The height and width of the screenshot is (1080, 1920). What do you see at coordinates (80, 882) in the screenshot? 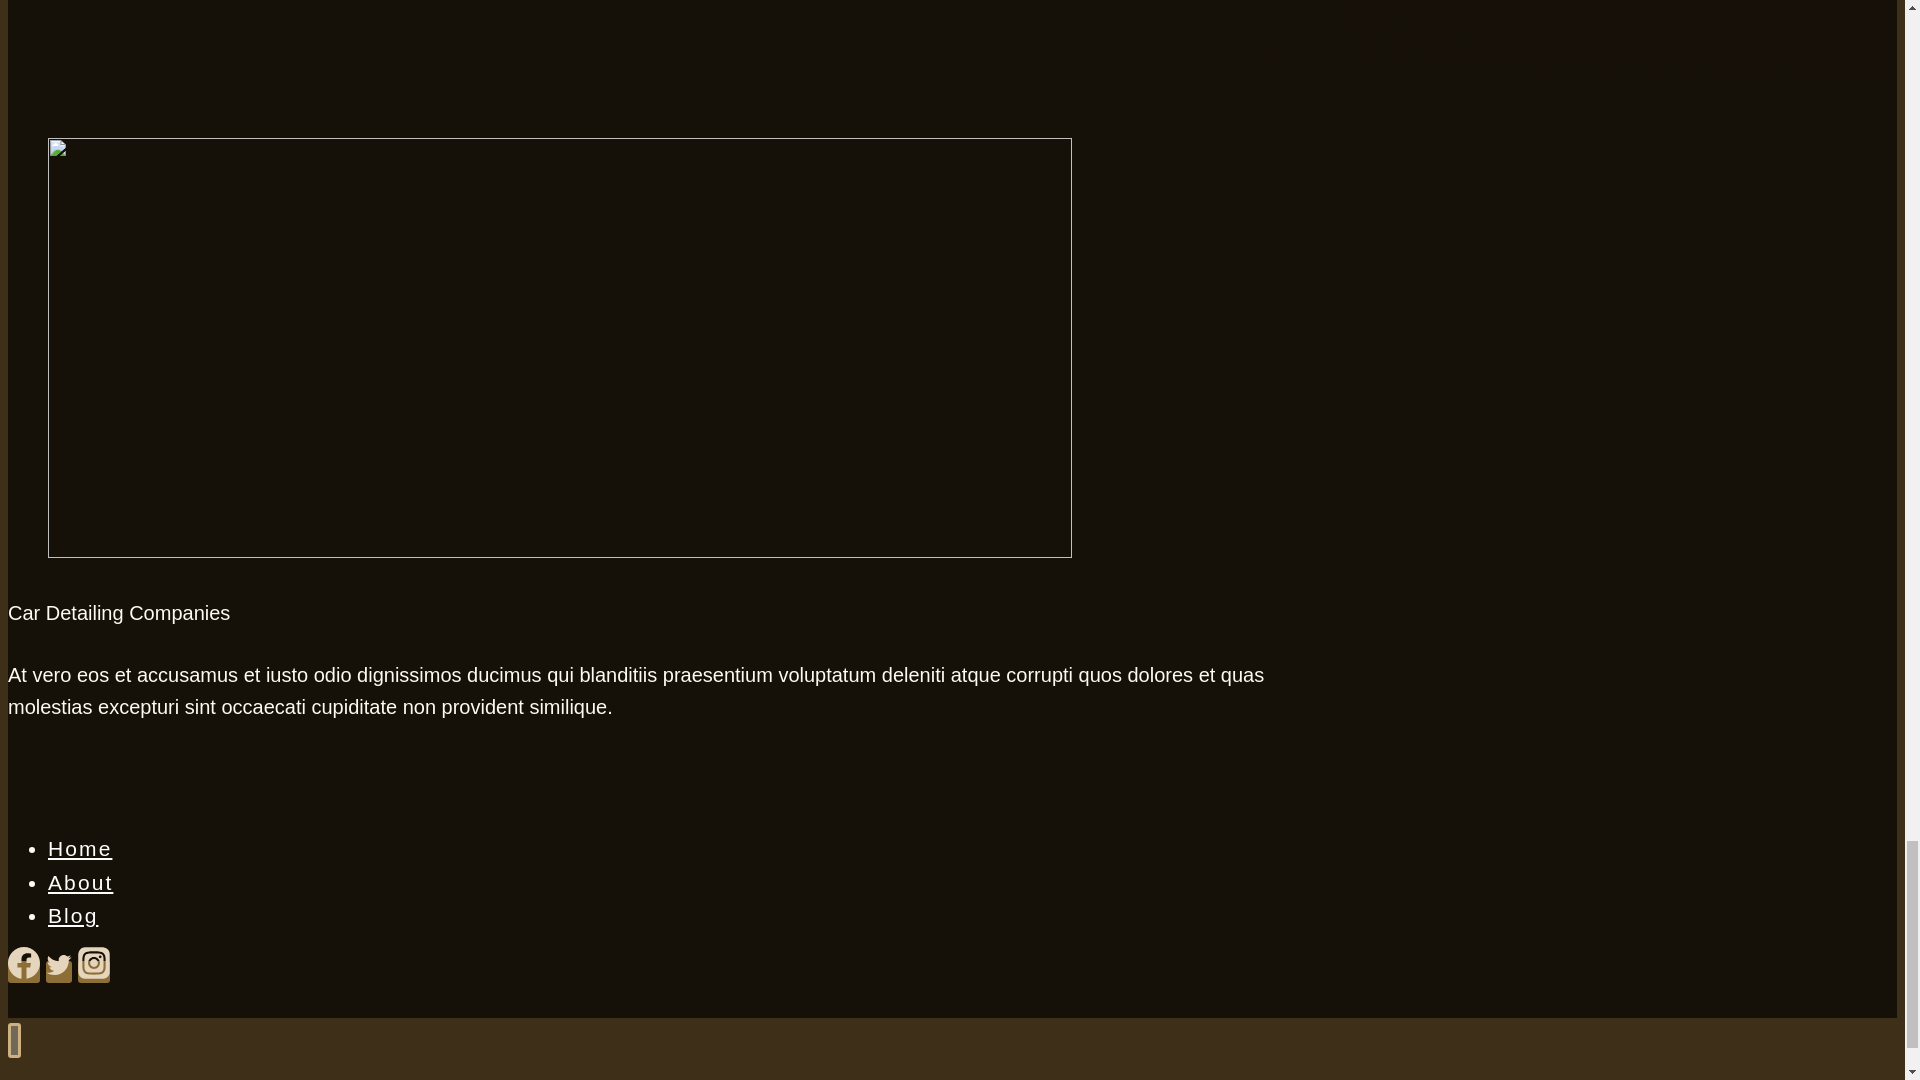
I see `About` at bounding box center [80, 882].